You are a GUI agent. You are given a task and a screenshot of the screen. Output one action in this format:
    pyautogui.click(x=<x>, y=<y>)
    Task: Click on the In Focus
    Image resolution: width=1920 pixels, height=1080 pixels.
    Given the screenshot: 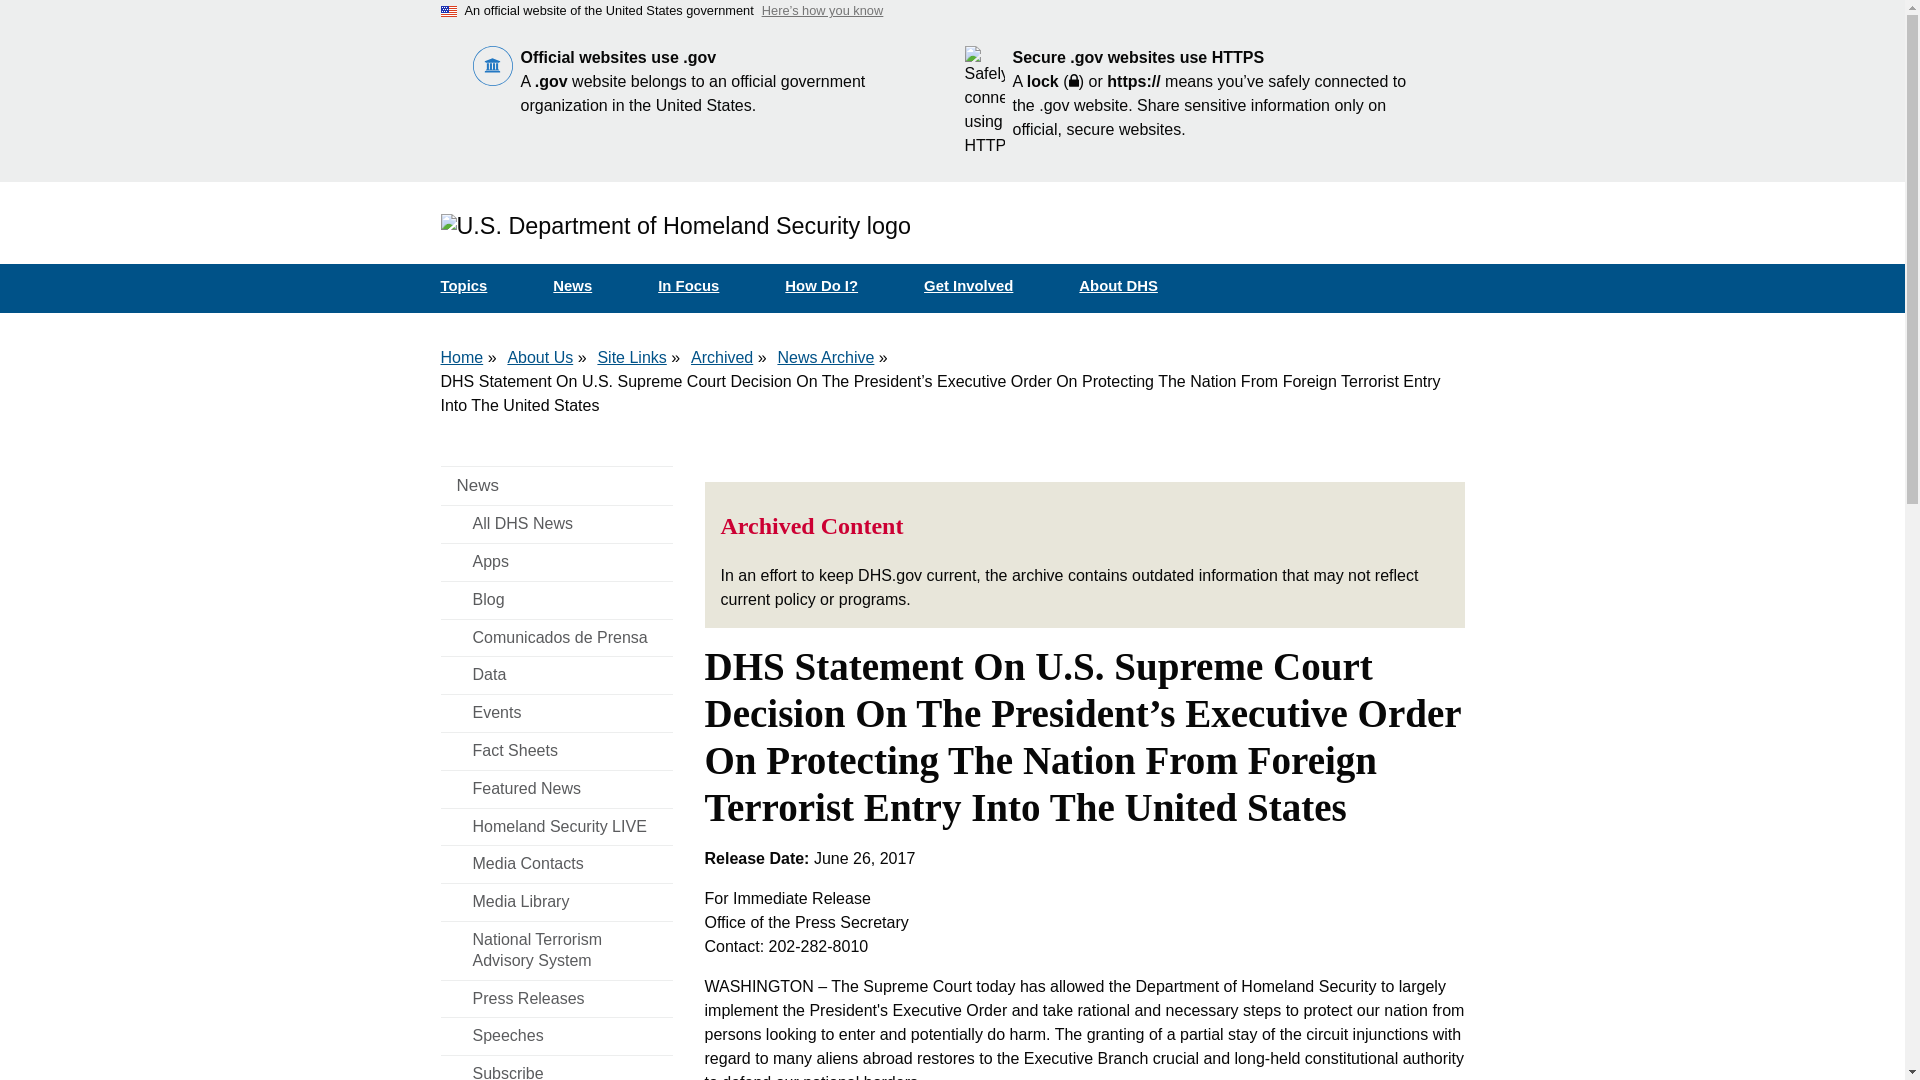 What is the action you would take?
    pyautogui.click(x=705, y=286)
    